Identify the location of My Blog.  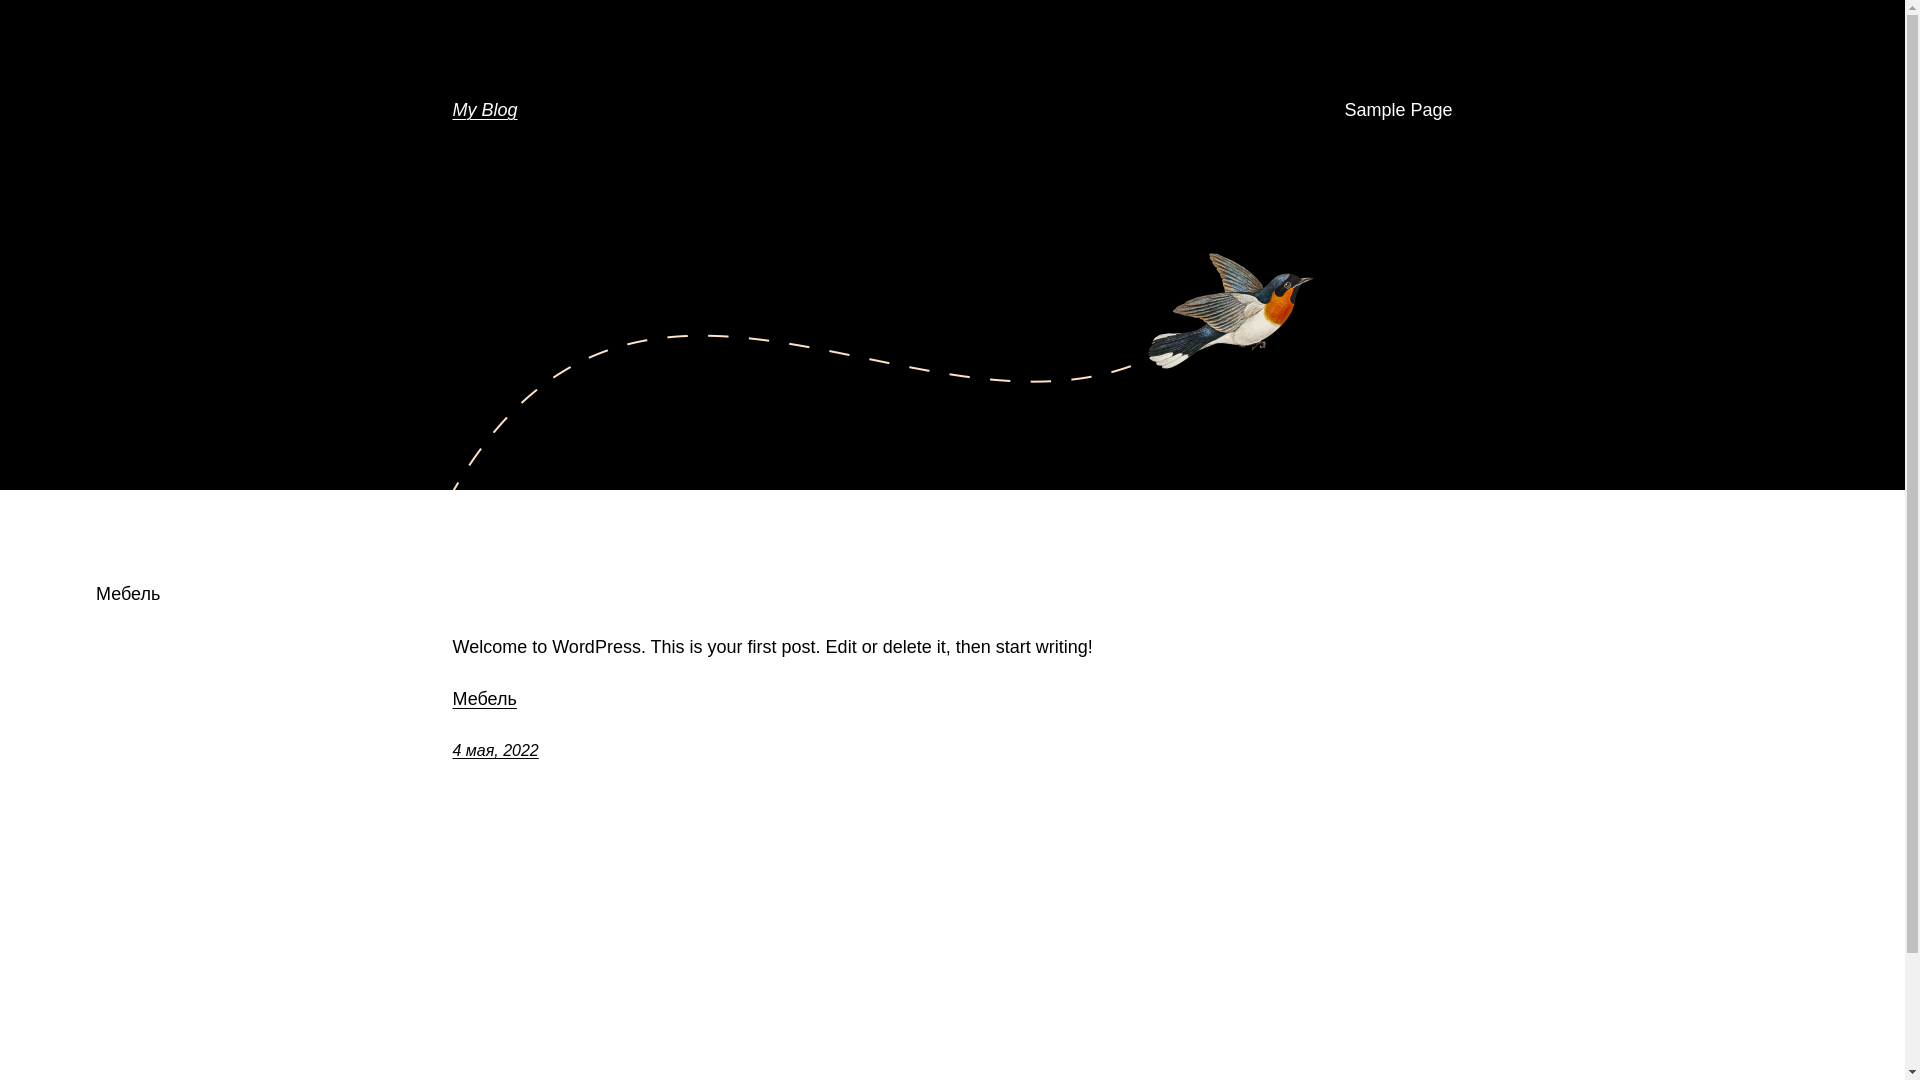
(484, 110).